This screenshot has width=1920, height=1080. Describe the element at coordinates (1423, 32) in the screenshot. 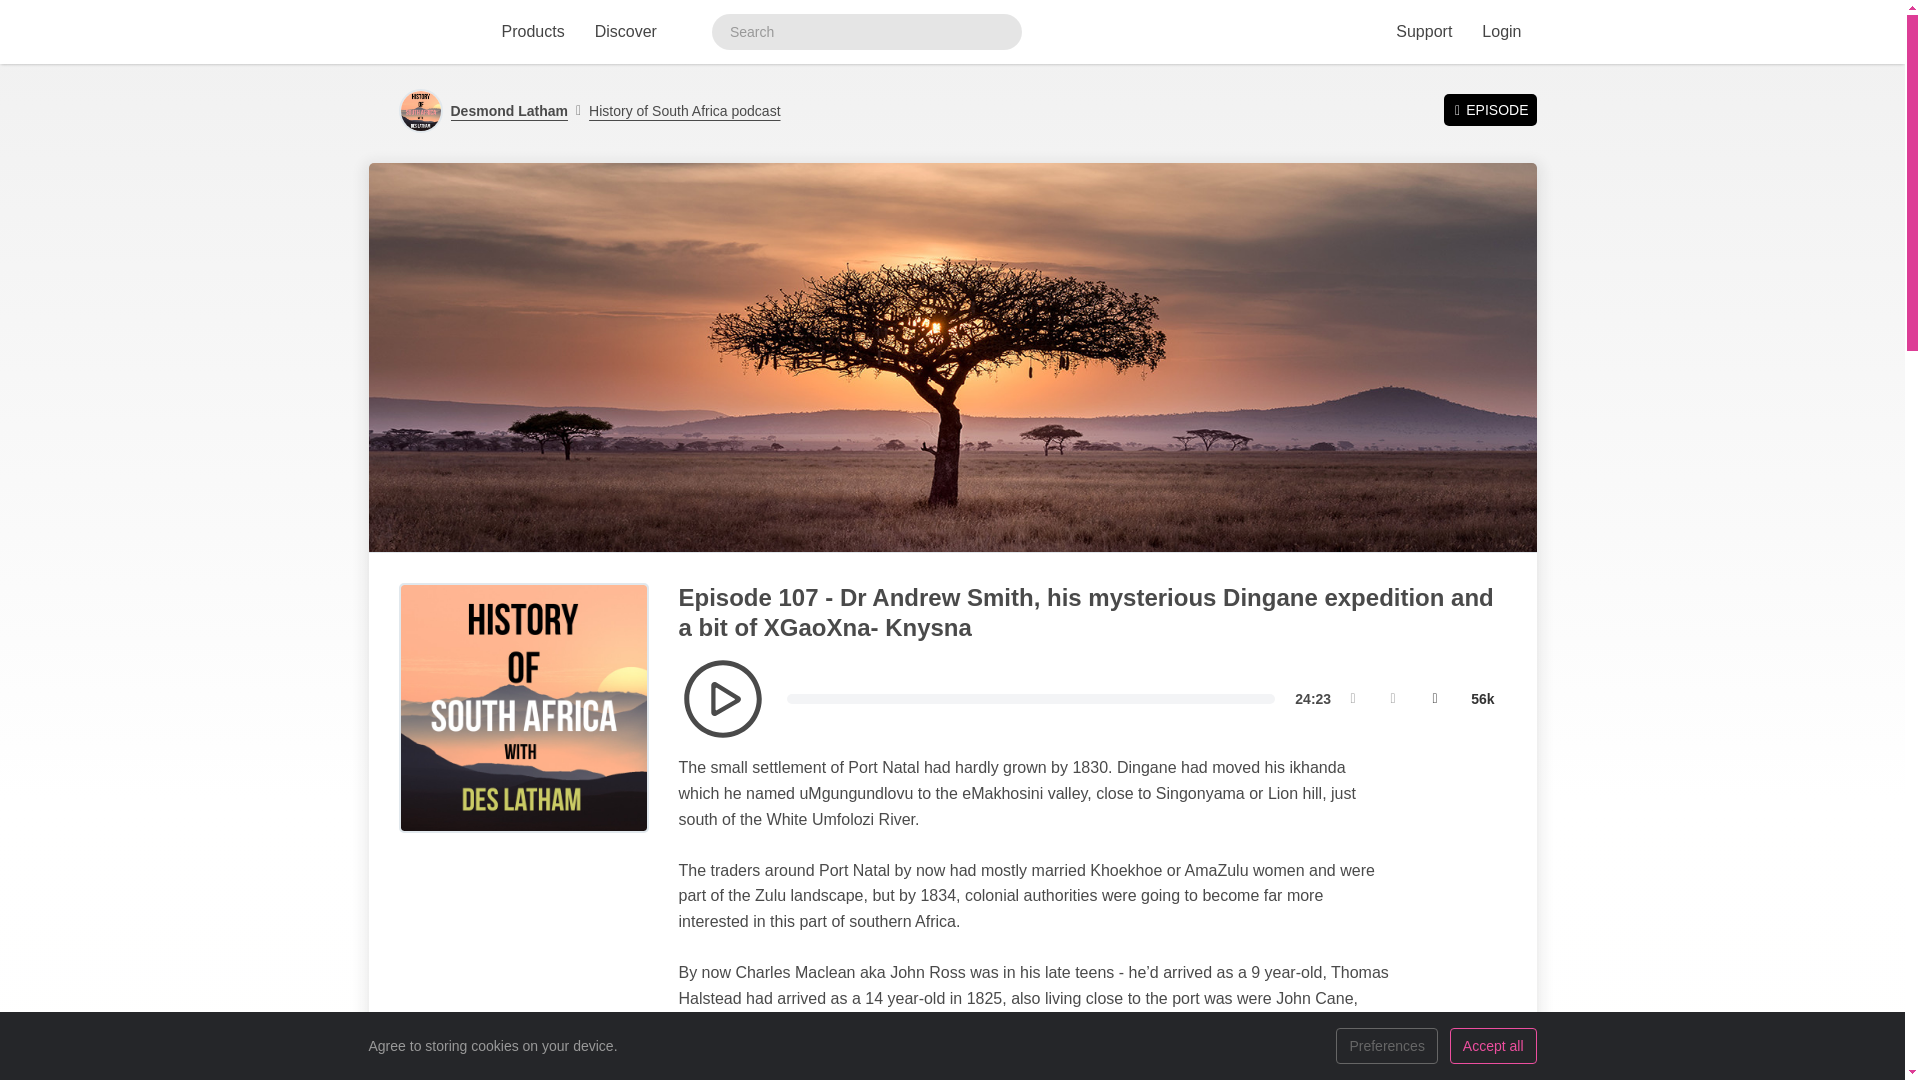

I see `Support` at that location.